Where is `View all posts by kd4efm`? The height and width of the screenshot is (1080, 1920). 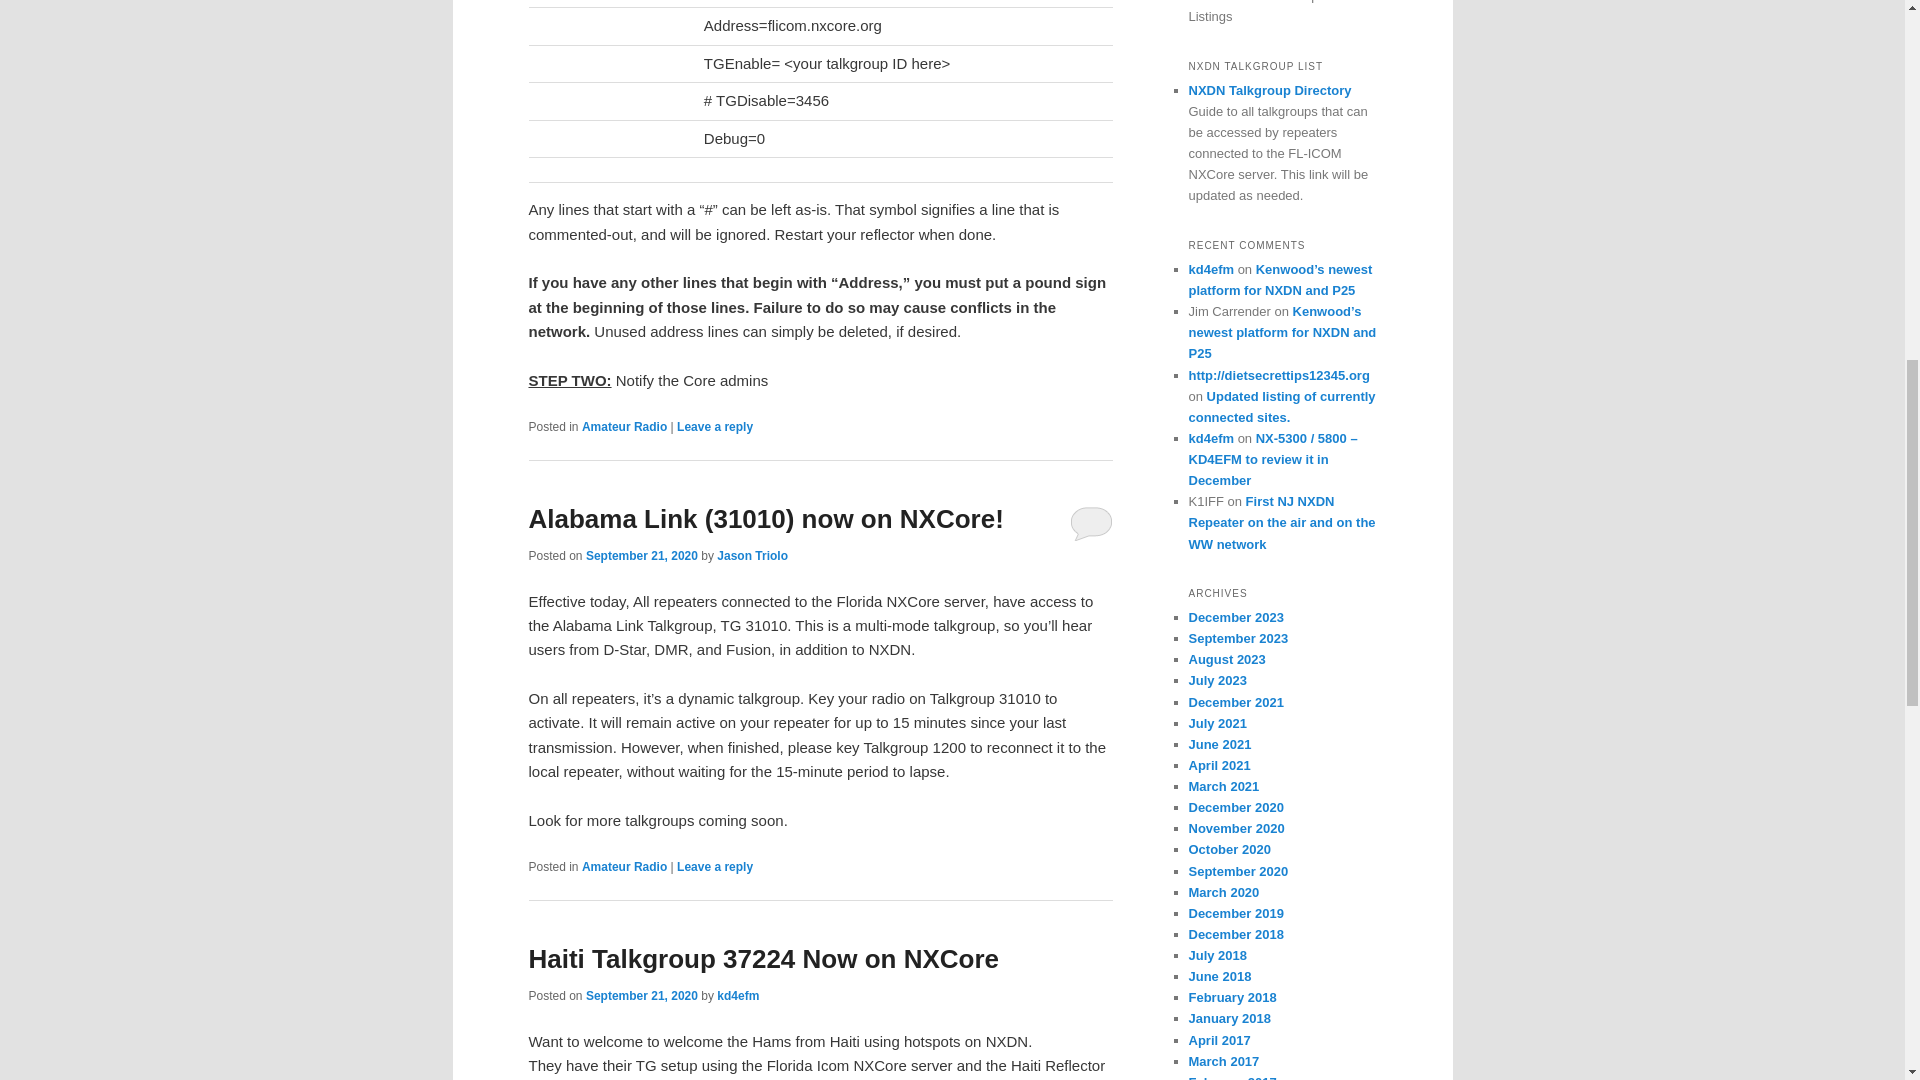
View all posts by kd4efm is located at coordinates (737, 996).